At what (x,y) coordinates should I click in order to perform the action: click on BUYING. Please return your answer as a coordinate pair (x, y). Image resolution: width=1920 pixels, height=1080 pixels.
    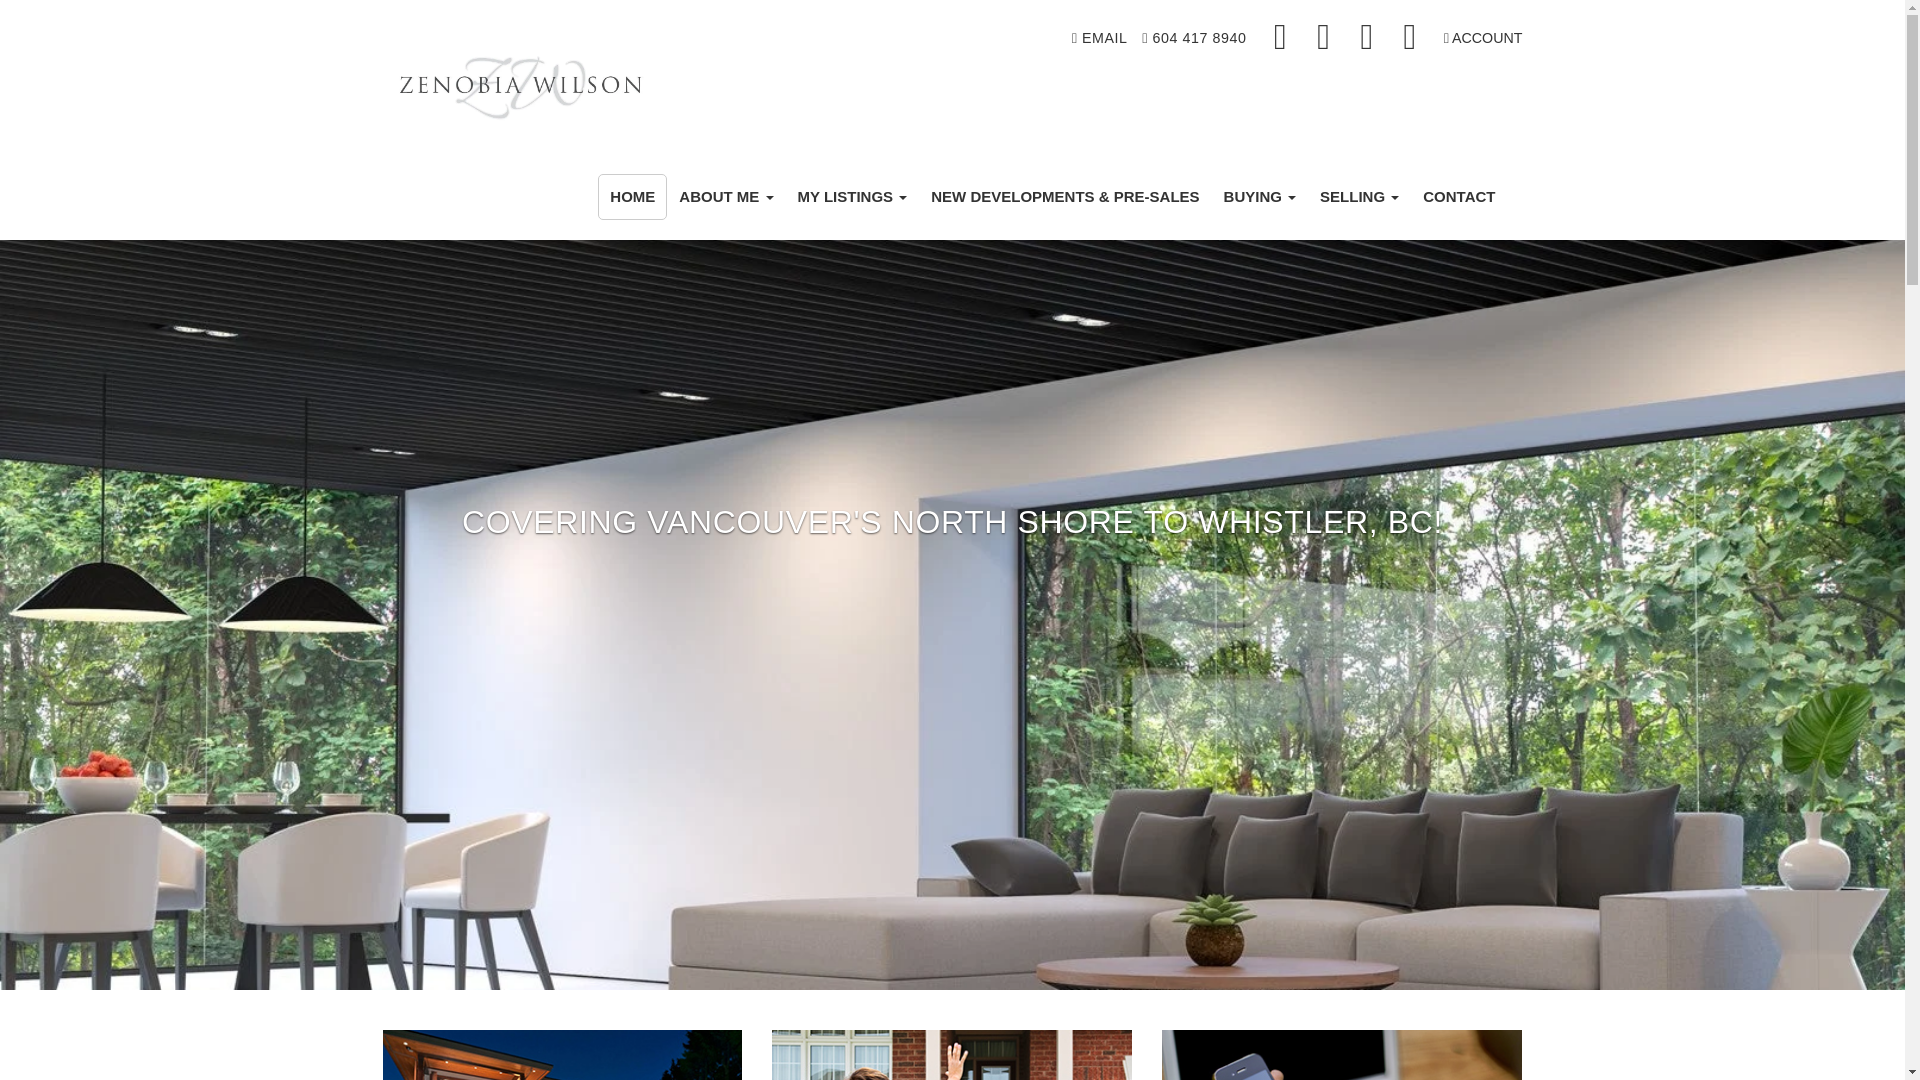
    Looking at the image, I should click on (1260, 196).